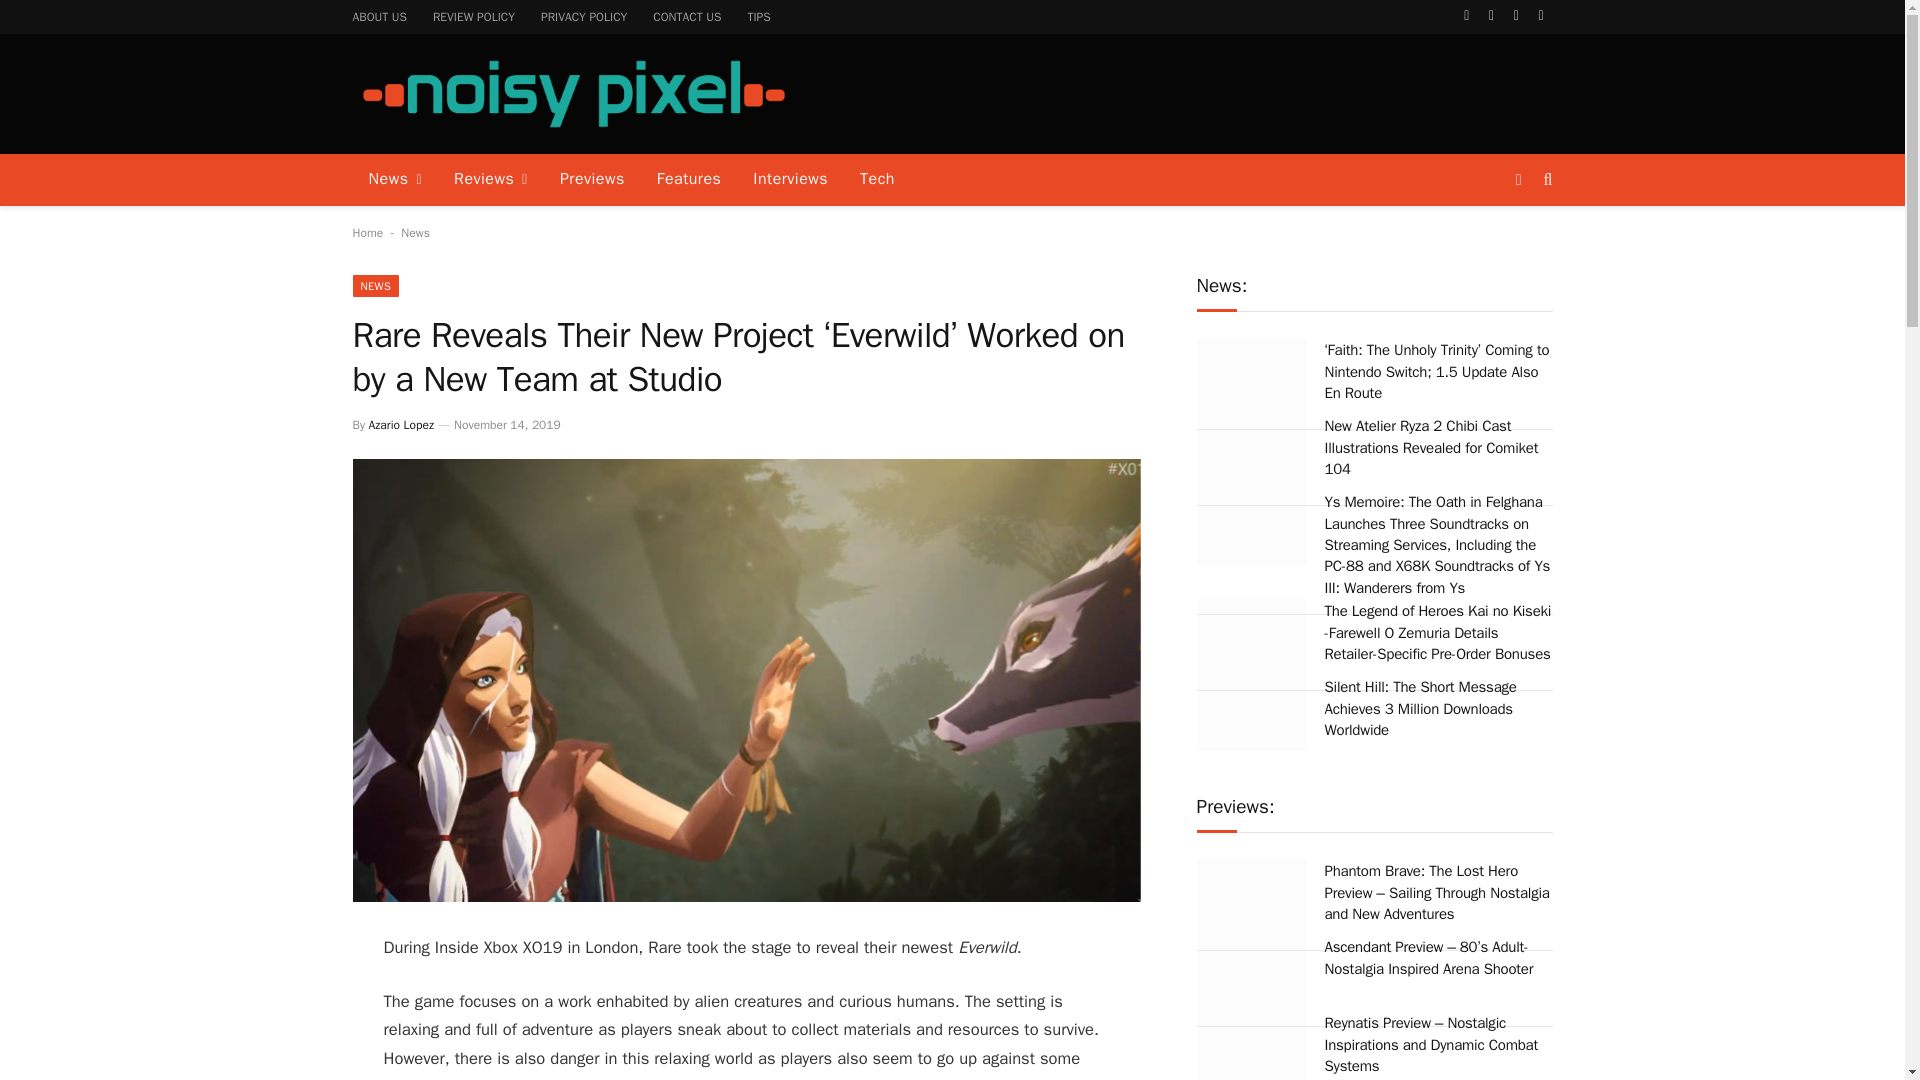 The image size is (1920, 1080). I want to click on Interviews, so click(790, 180).